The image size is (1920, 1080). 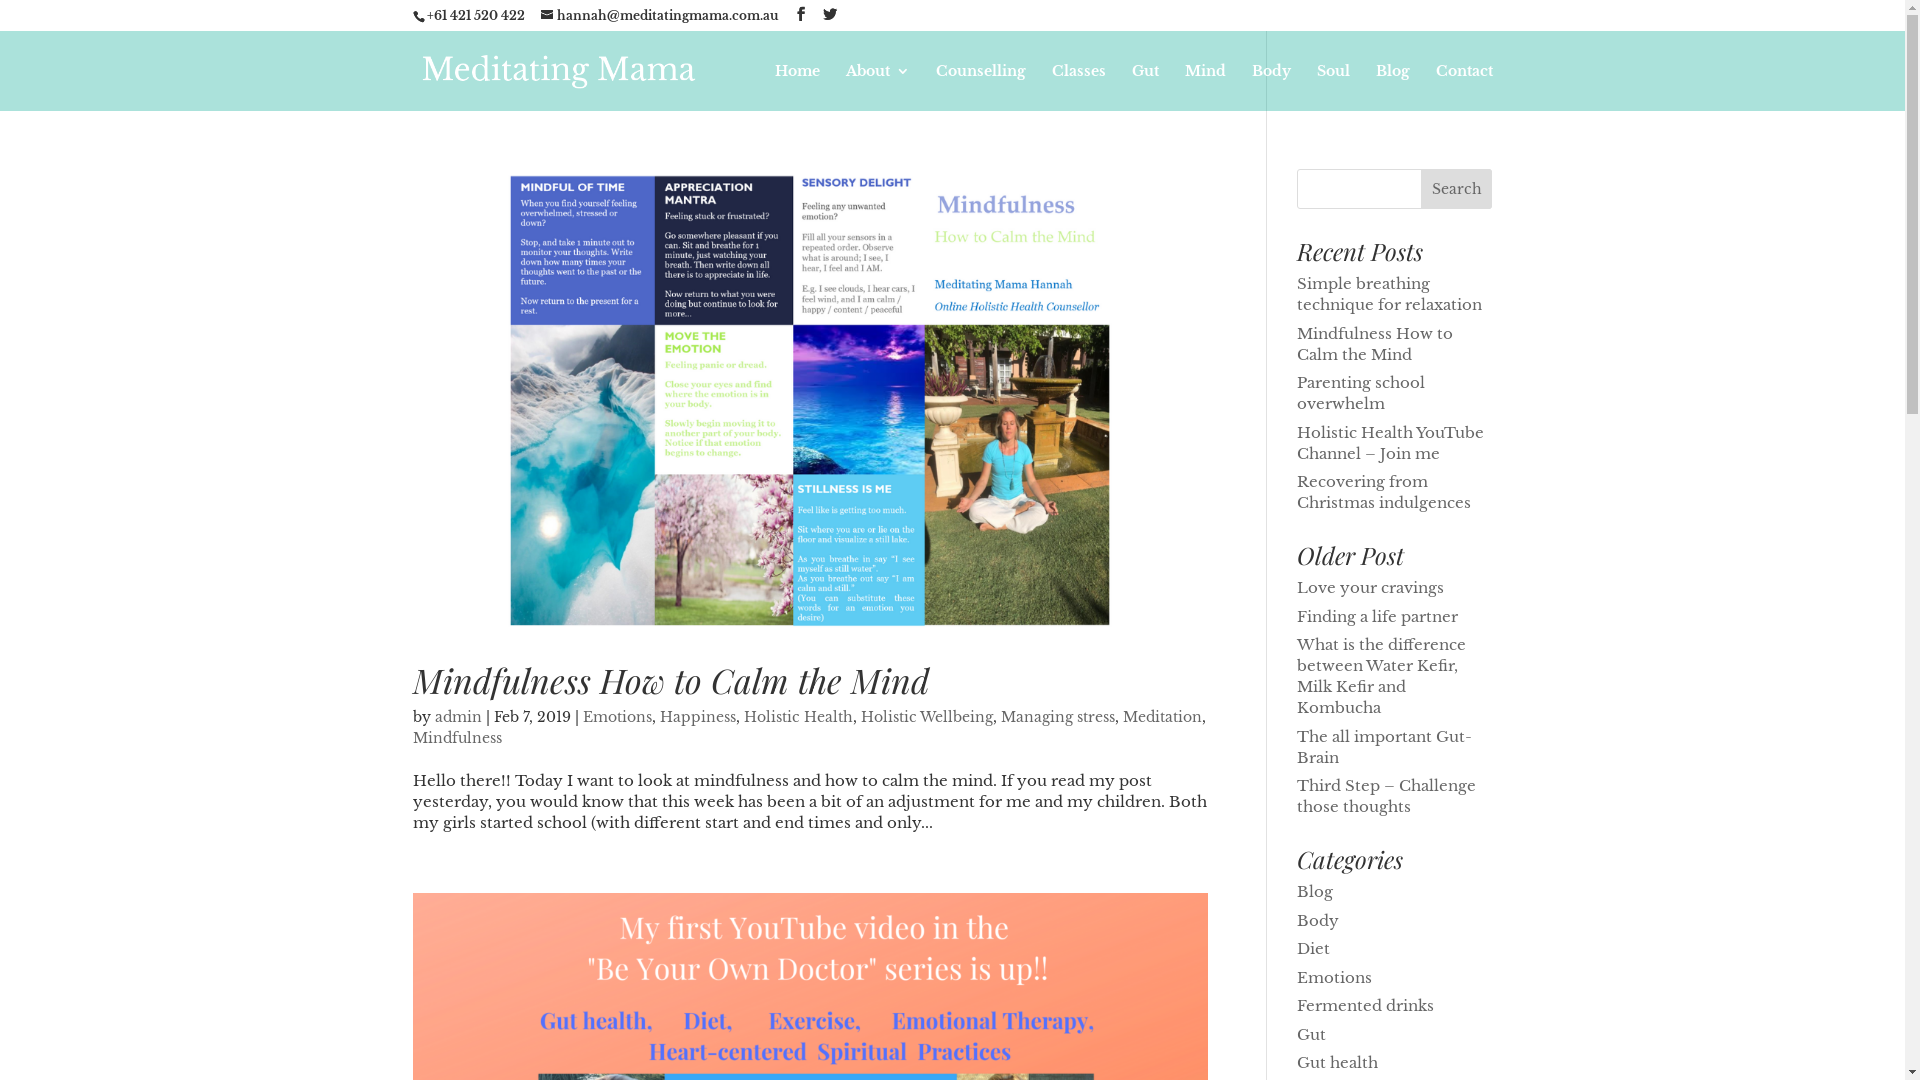 What do you see at coordinates (458, 717) in the screenshot?
I see `admin` at bounding box center [458, 717].